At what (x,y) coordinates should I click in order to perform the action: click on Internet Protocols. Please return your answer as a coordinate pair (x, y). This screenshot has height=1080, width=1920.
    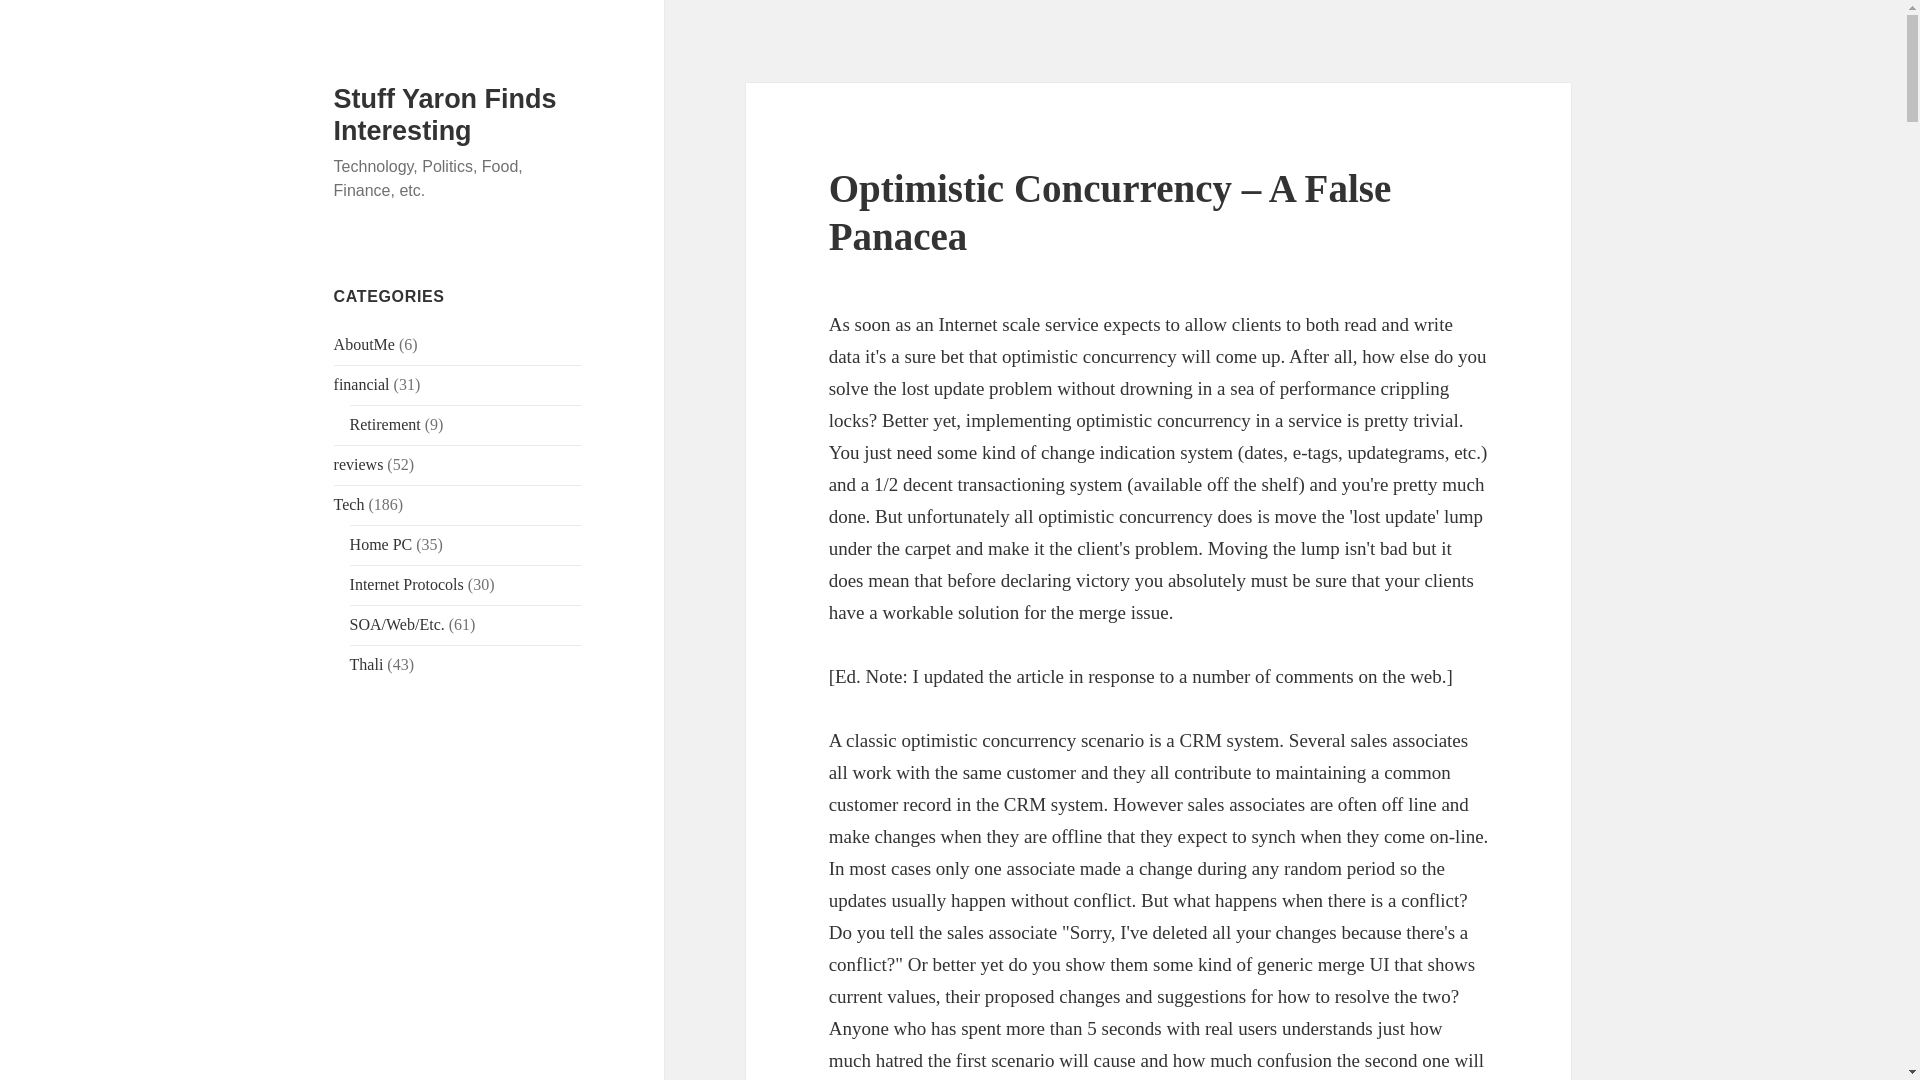
    Looking at the image, I should click on (406, 584).